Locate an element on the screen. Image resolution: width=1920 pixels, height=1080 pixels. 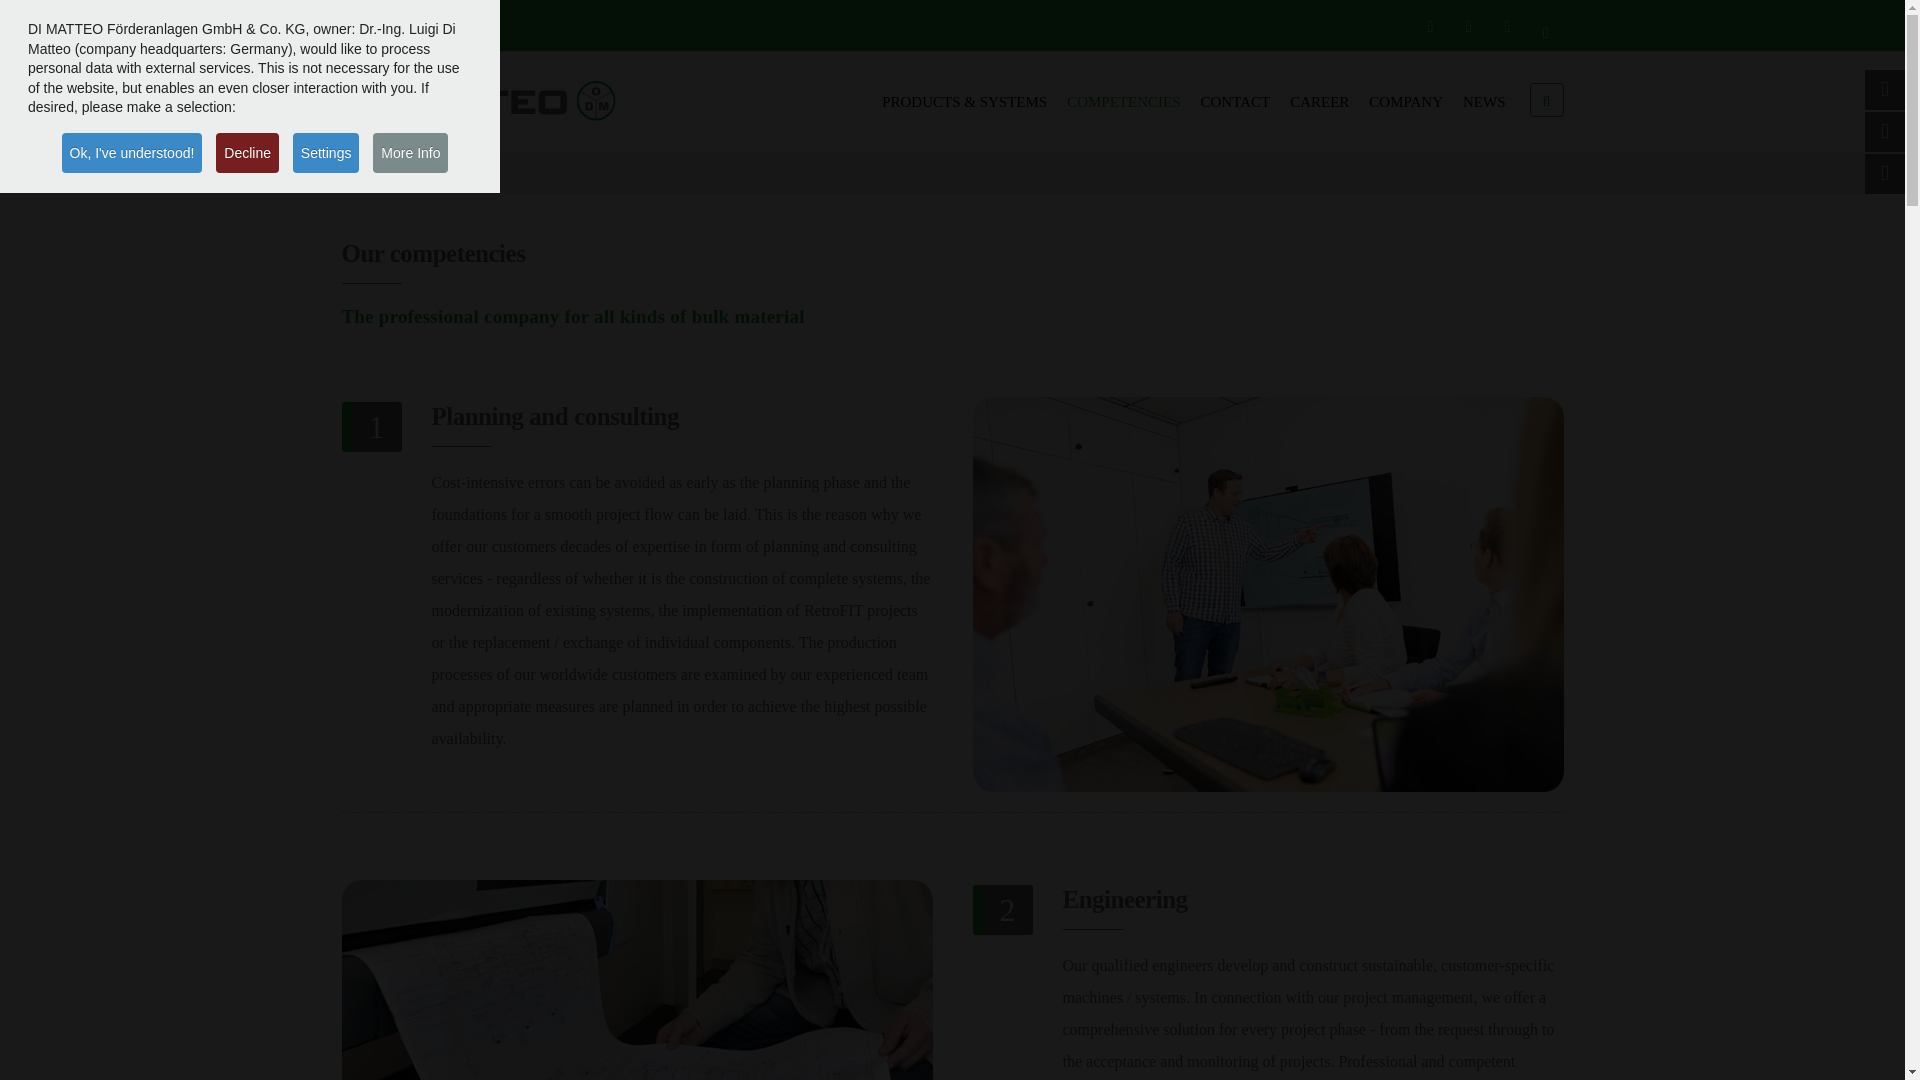
English is located at coordinates (382, 26).